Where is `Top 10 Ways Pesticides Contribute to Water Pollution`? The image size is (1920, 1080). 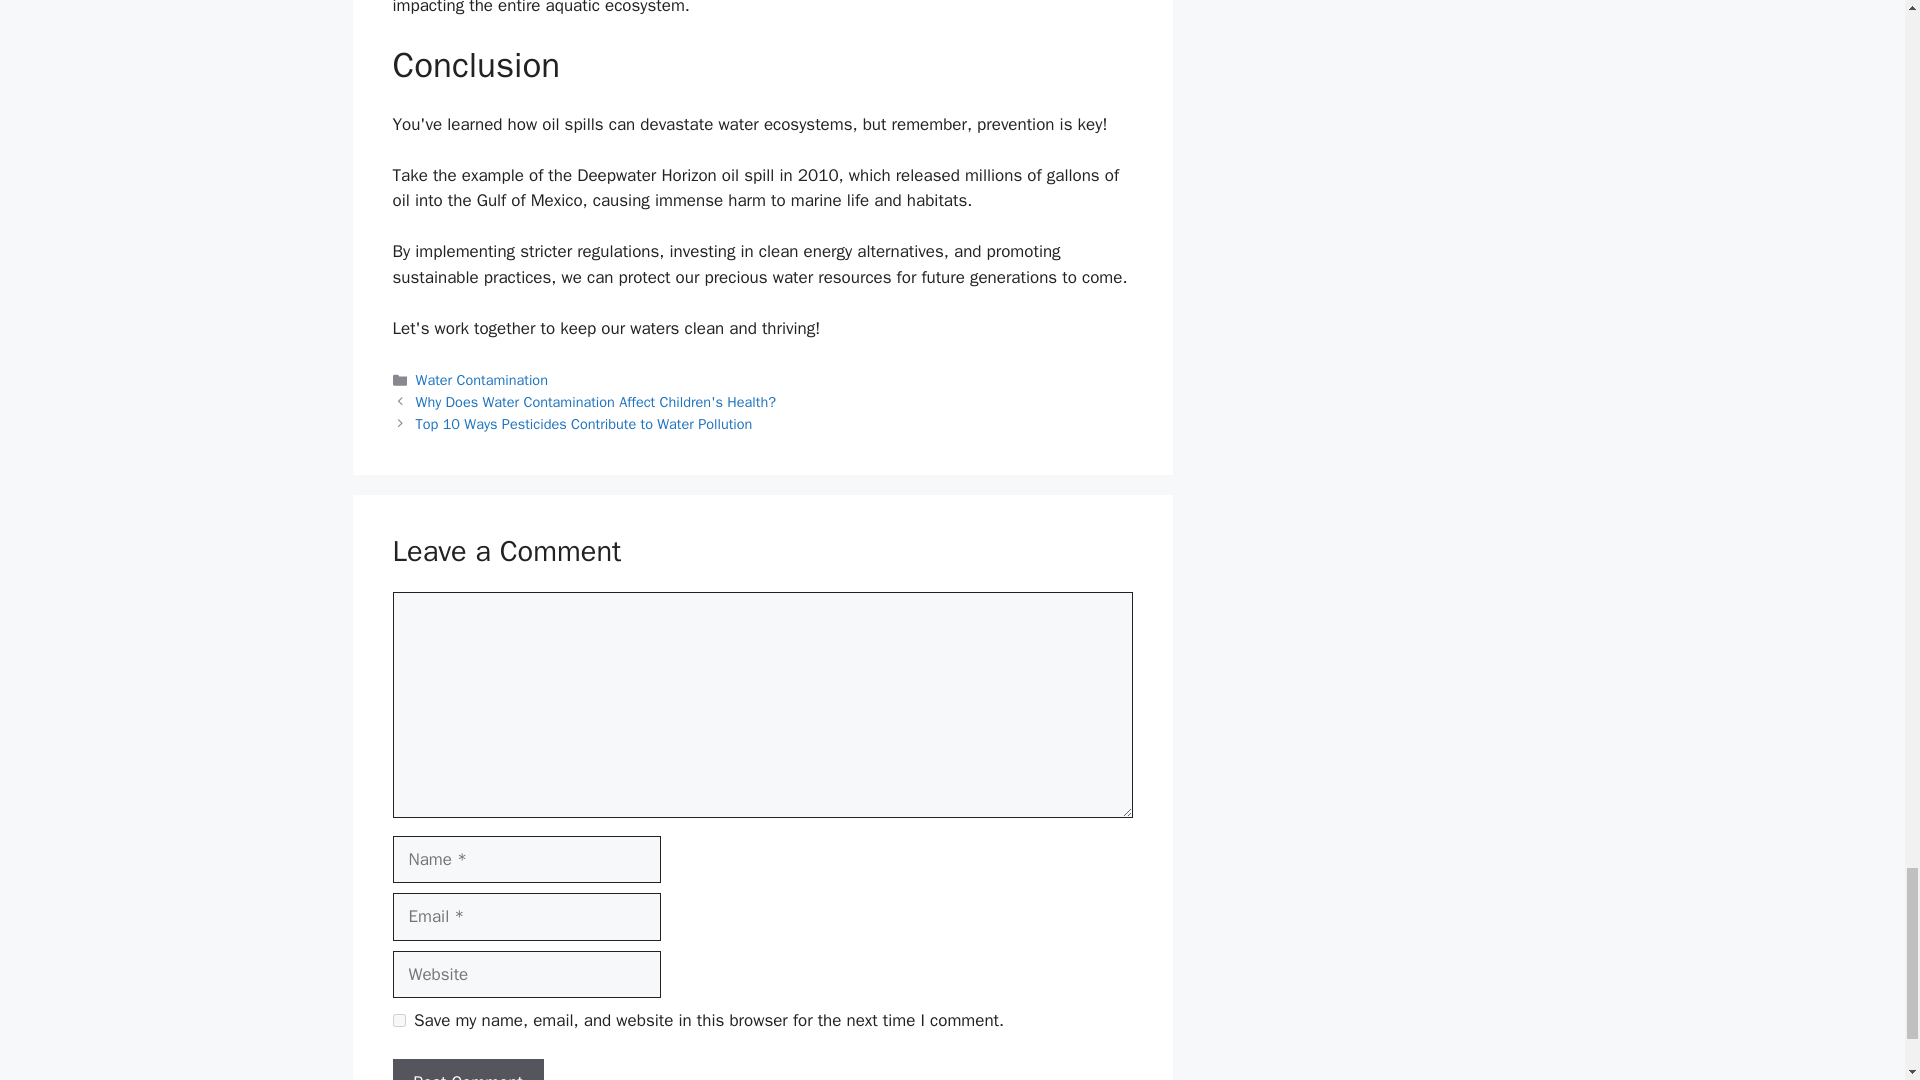 Top 10 Ways Pesticides Contribute to Water Pollution is located at coordinates (584, 424).